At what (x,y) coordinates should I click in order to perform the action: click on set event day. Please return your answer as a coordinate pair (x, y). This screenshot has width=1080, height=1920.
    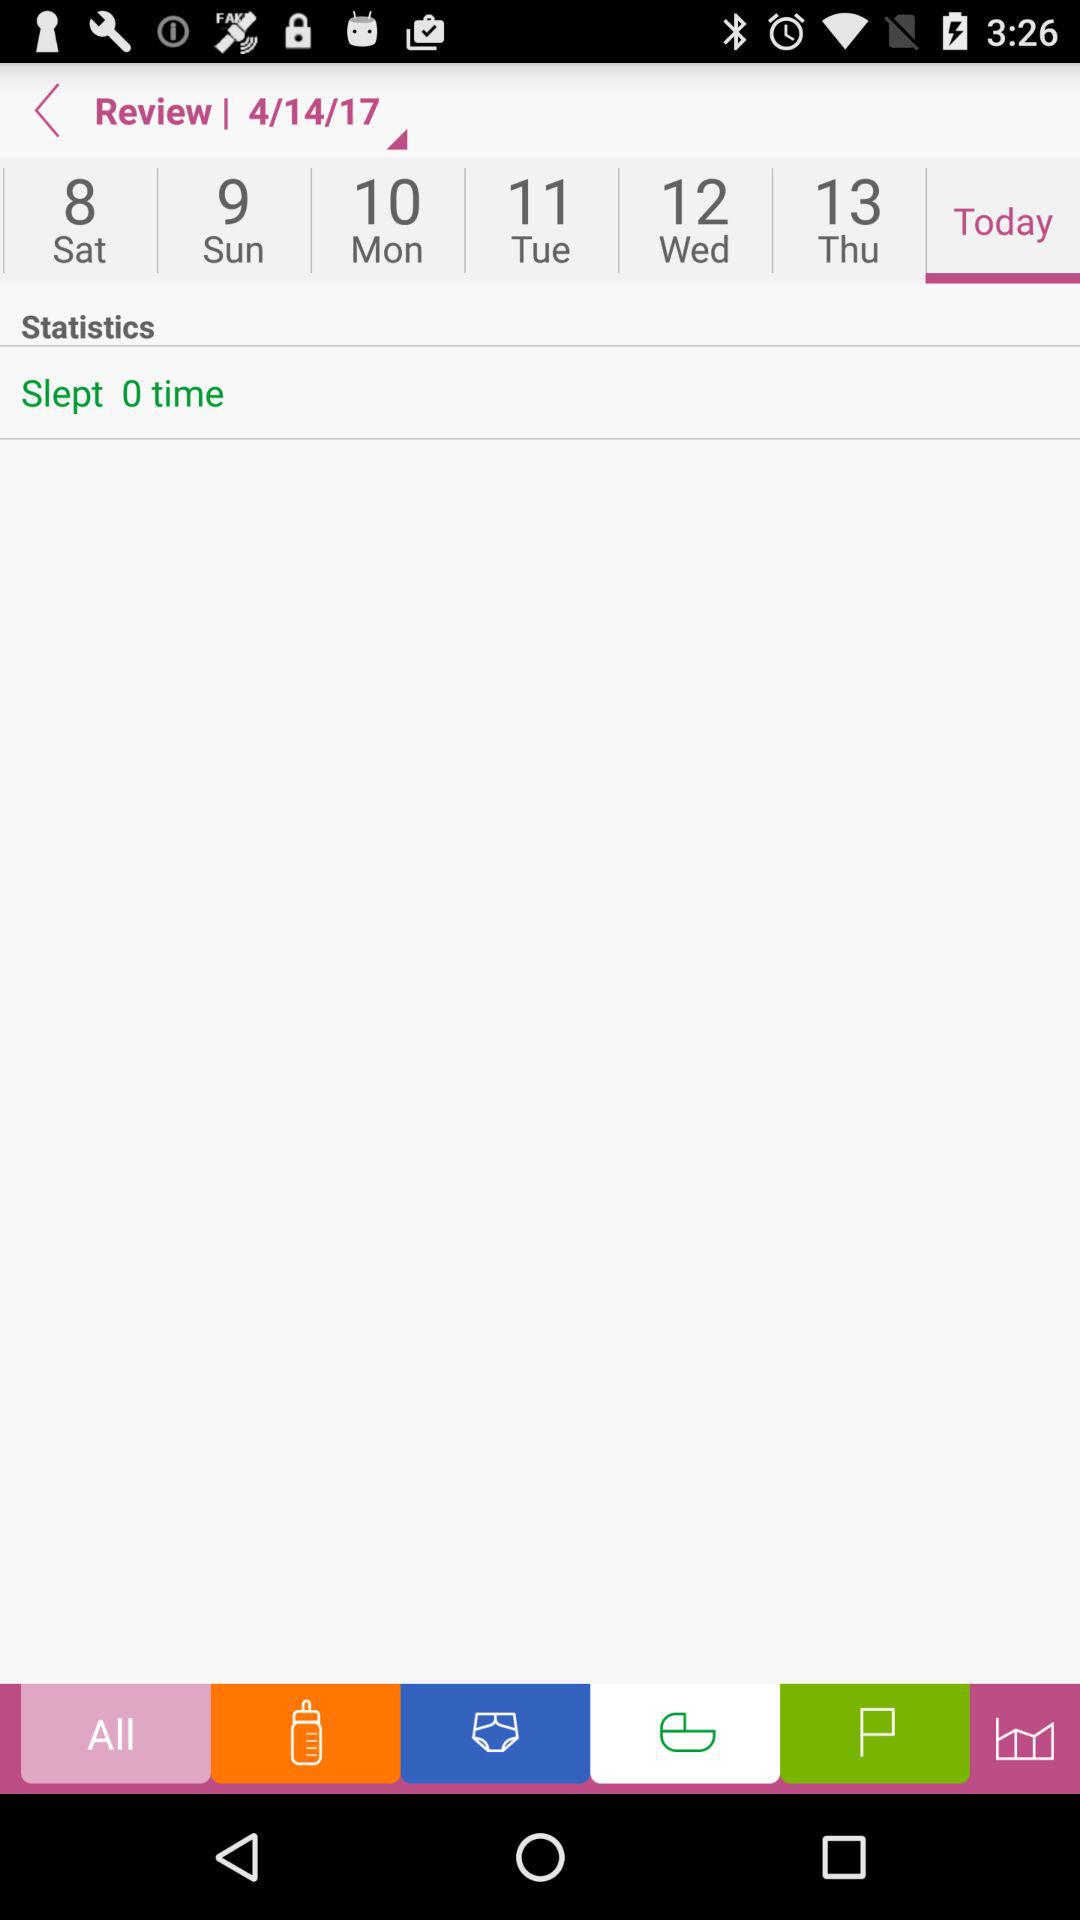
    Looking at the image, I should click on (685, 1738).